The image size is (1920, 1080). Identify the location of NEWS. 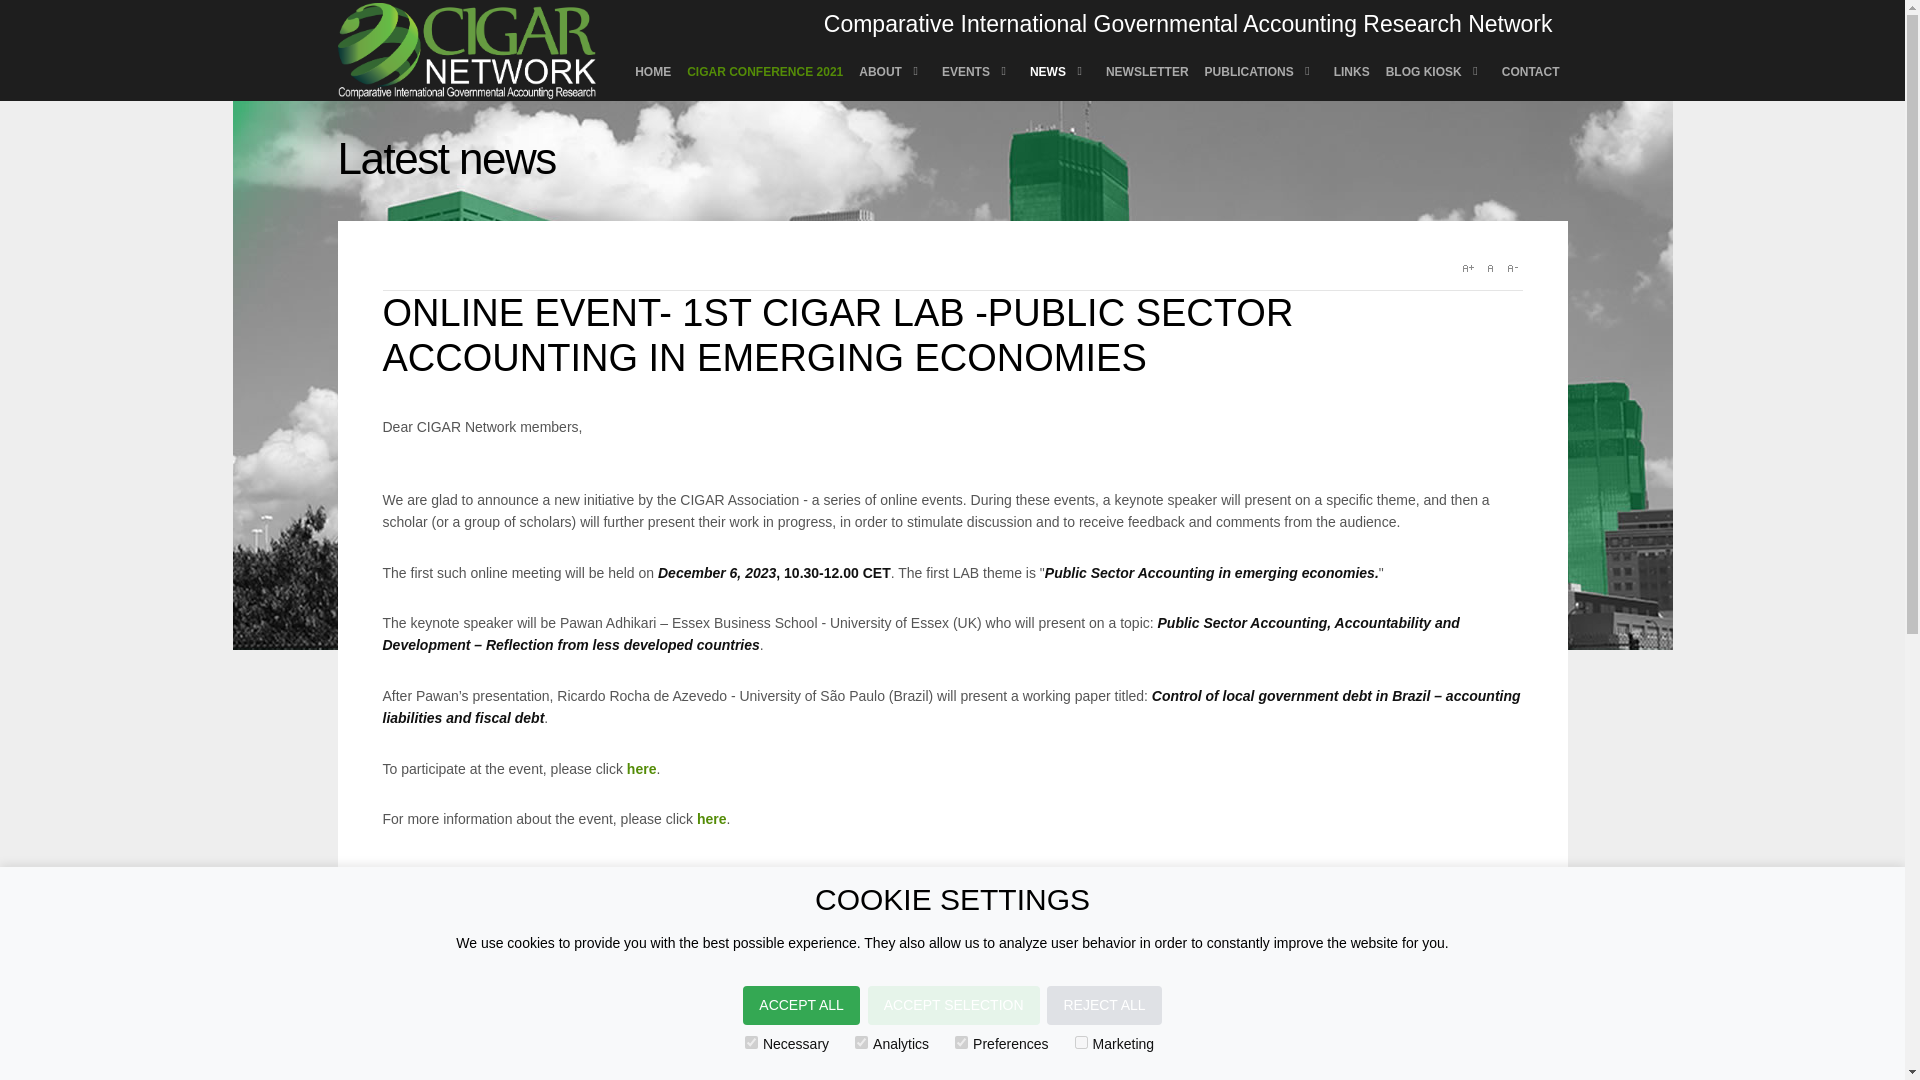
(1060, 72).